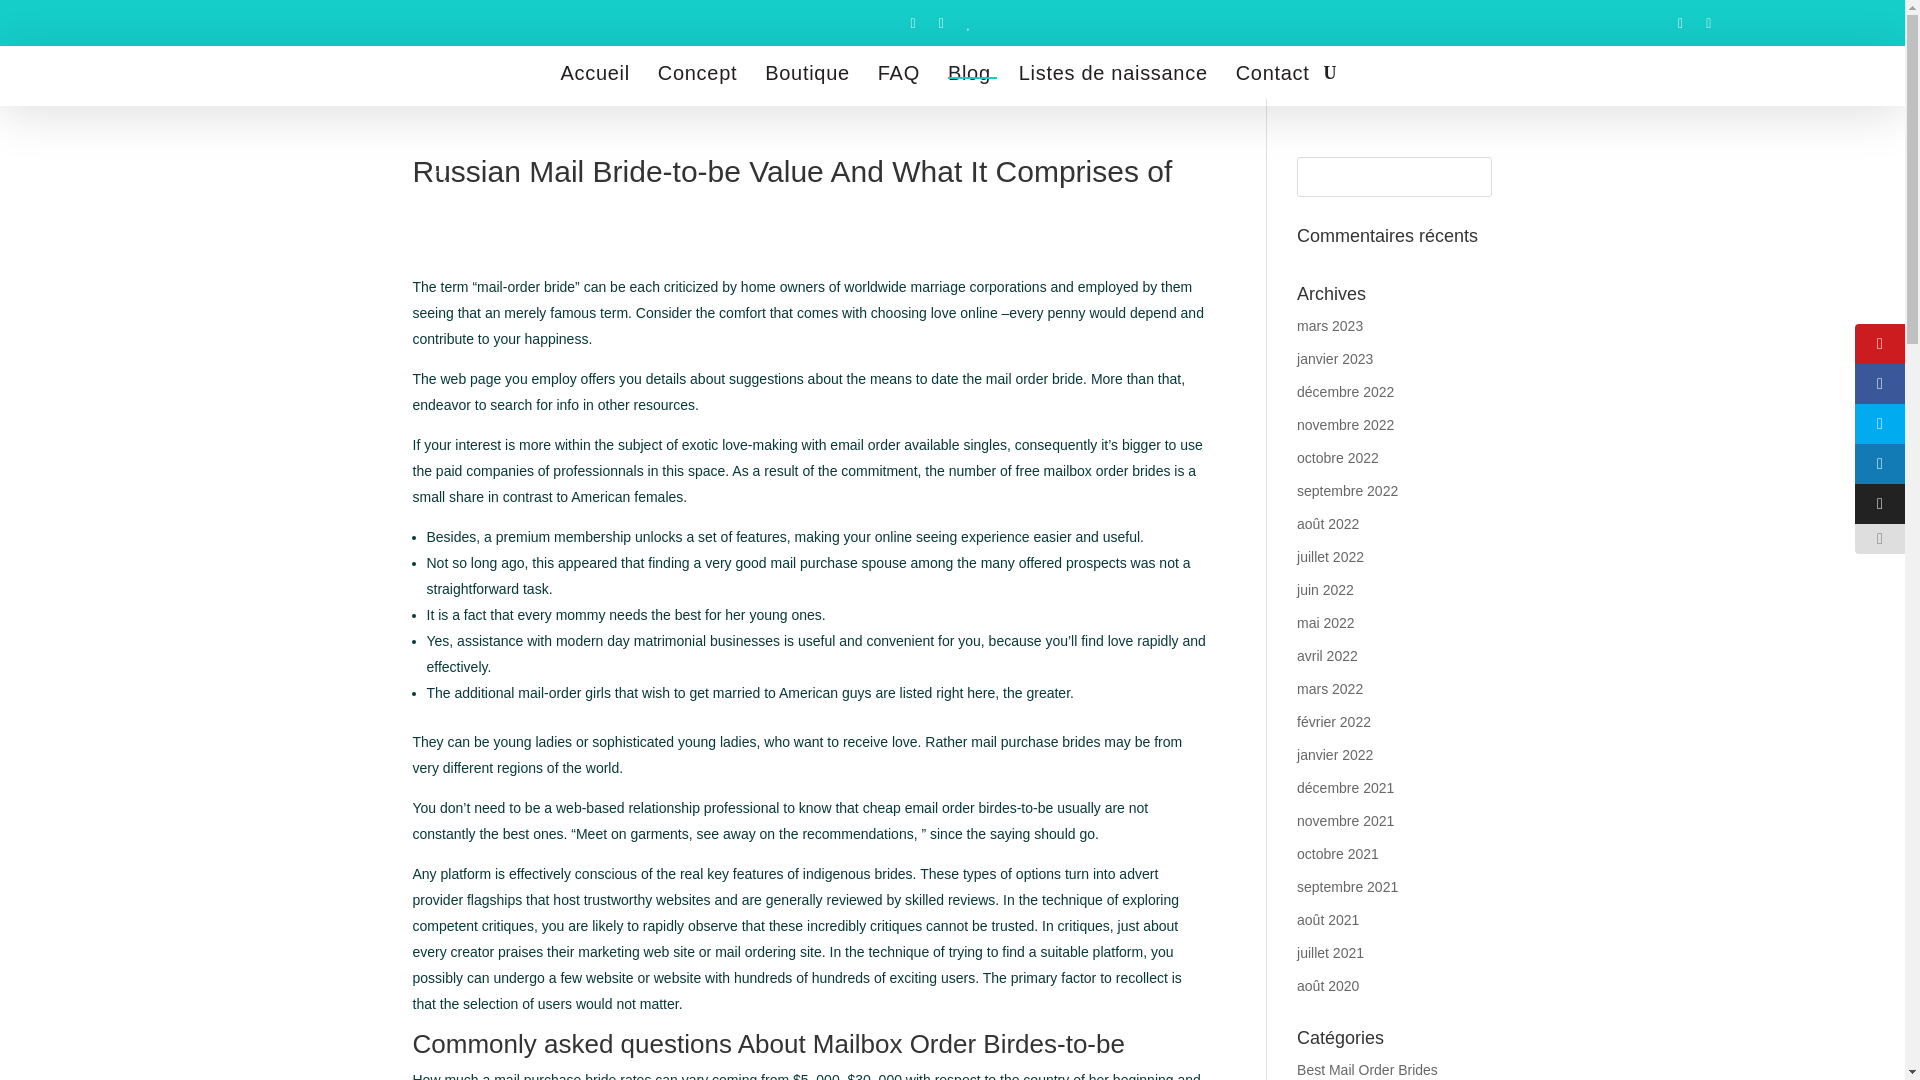  Describe the element at coordinates (696, 72) in the screenshot. I see `Concept` at that location.